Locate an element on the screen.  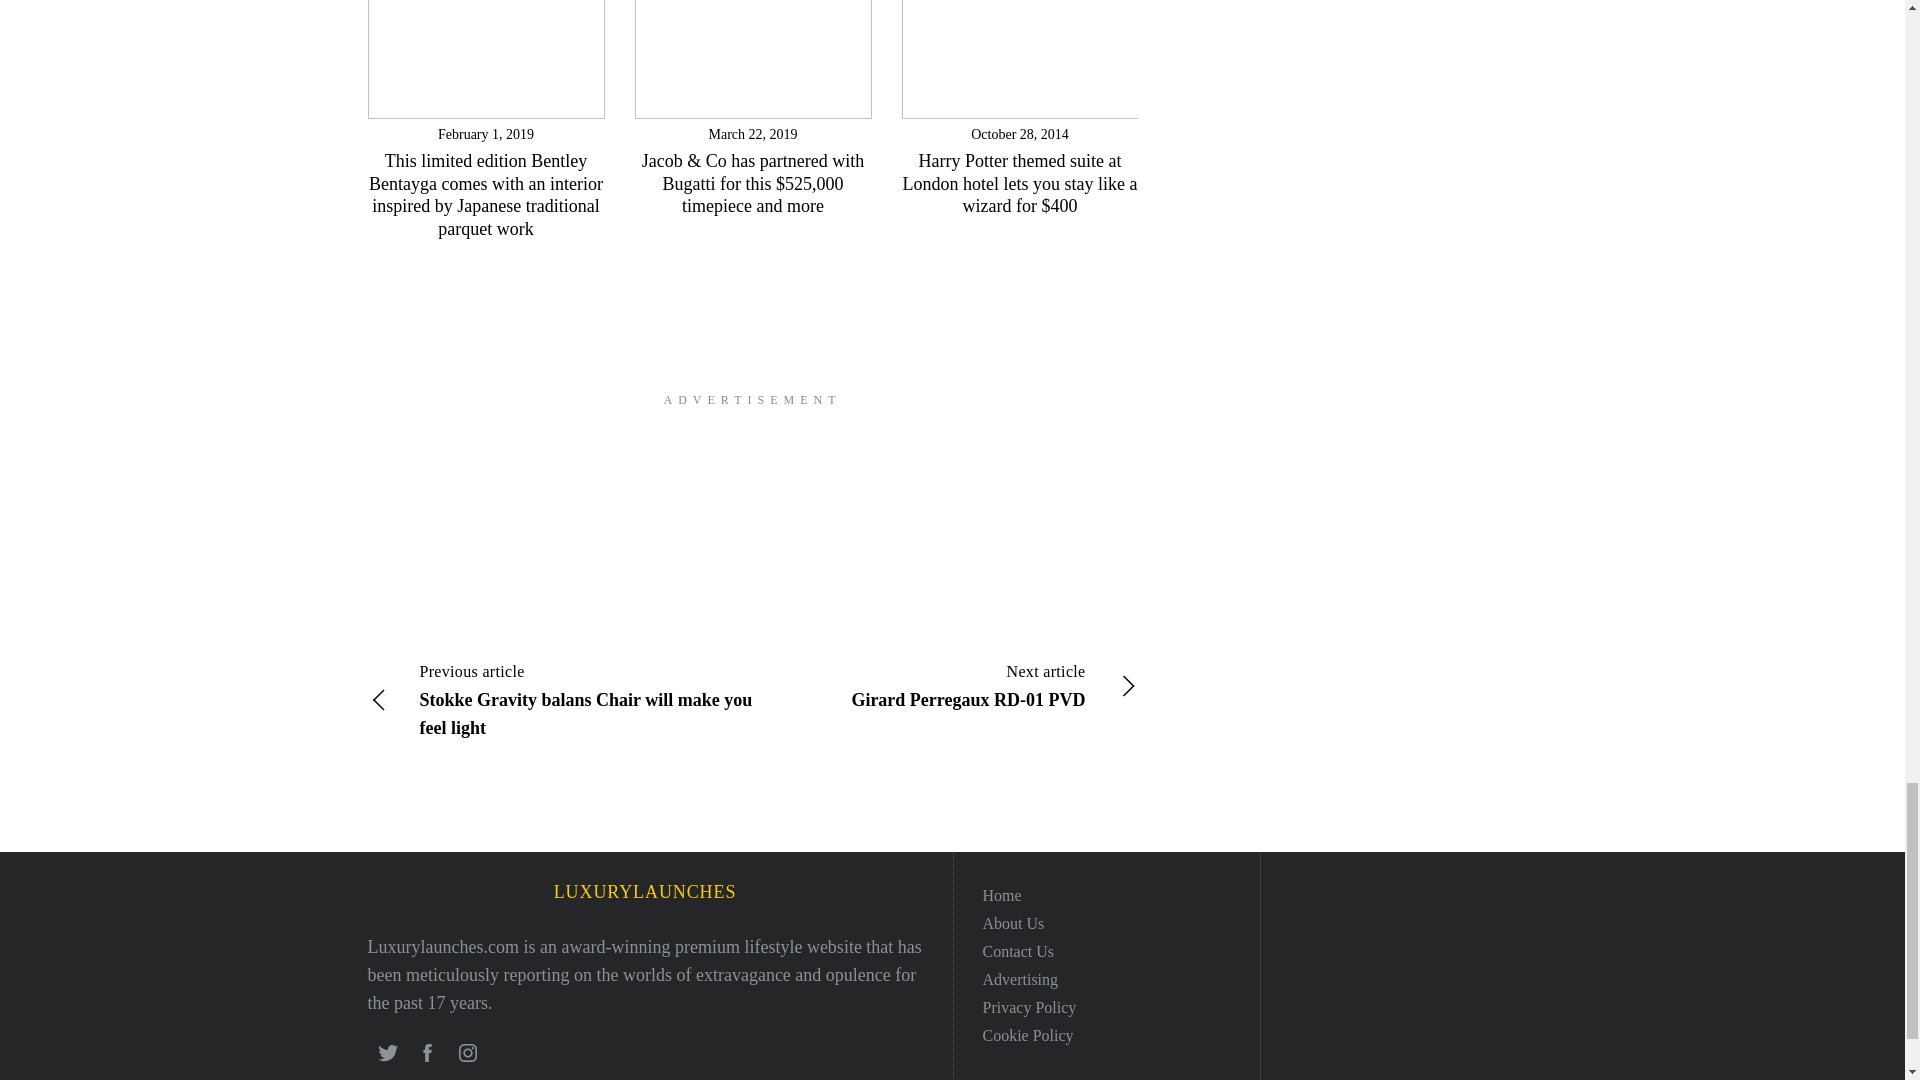
Cookie Policy is located at coordinates (1027, 1034).